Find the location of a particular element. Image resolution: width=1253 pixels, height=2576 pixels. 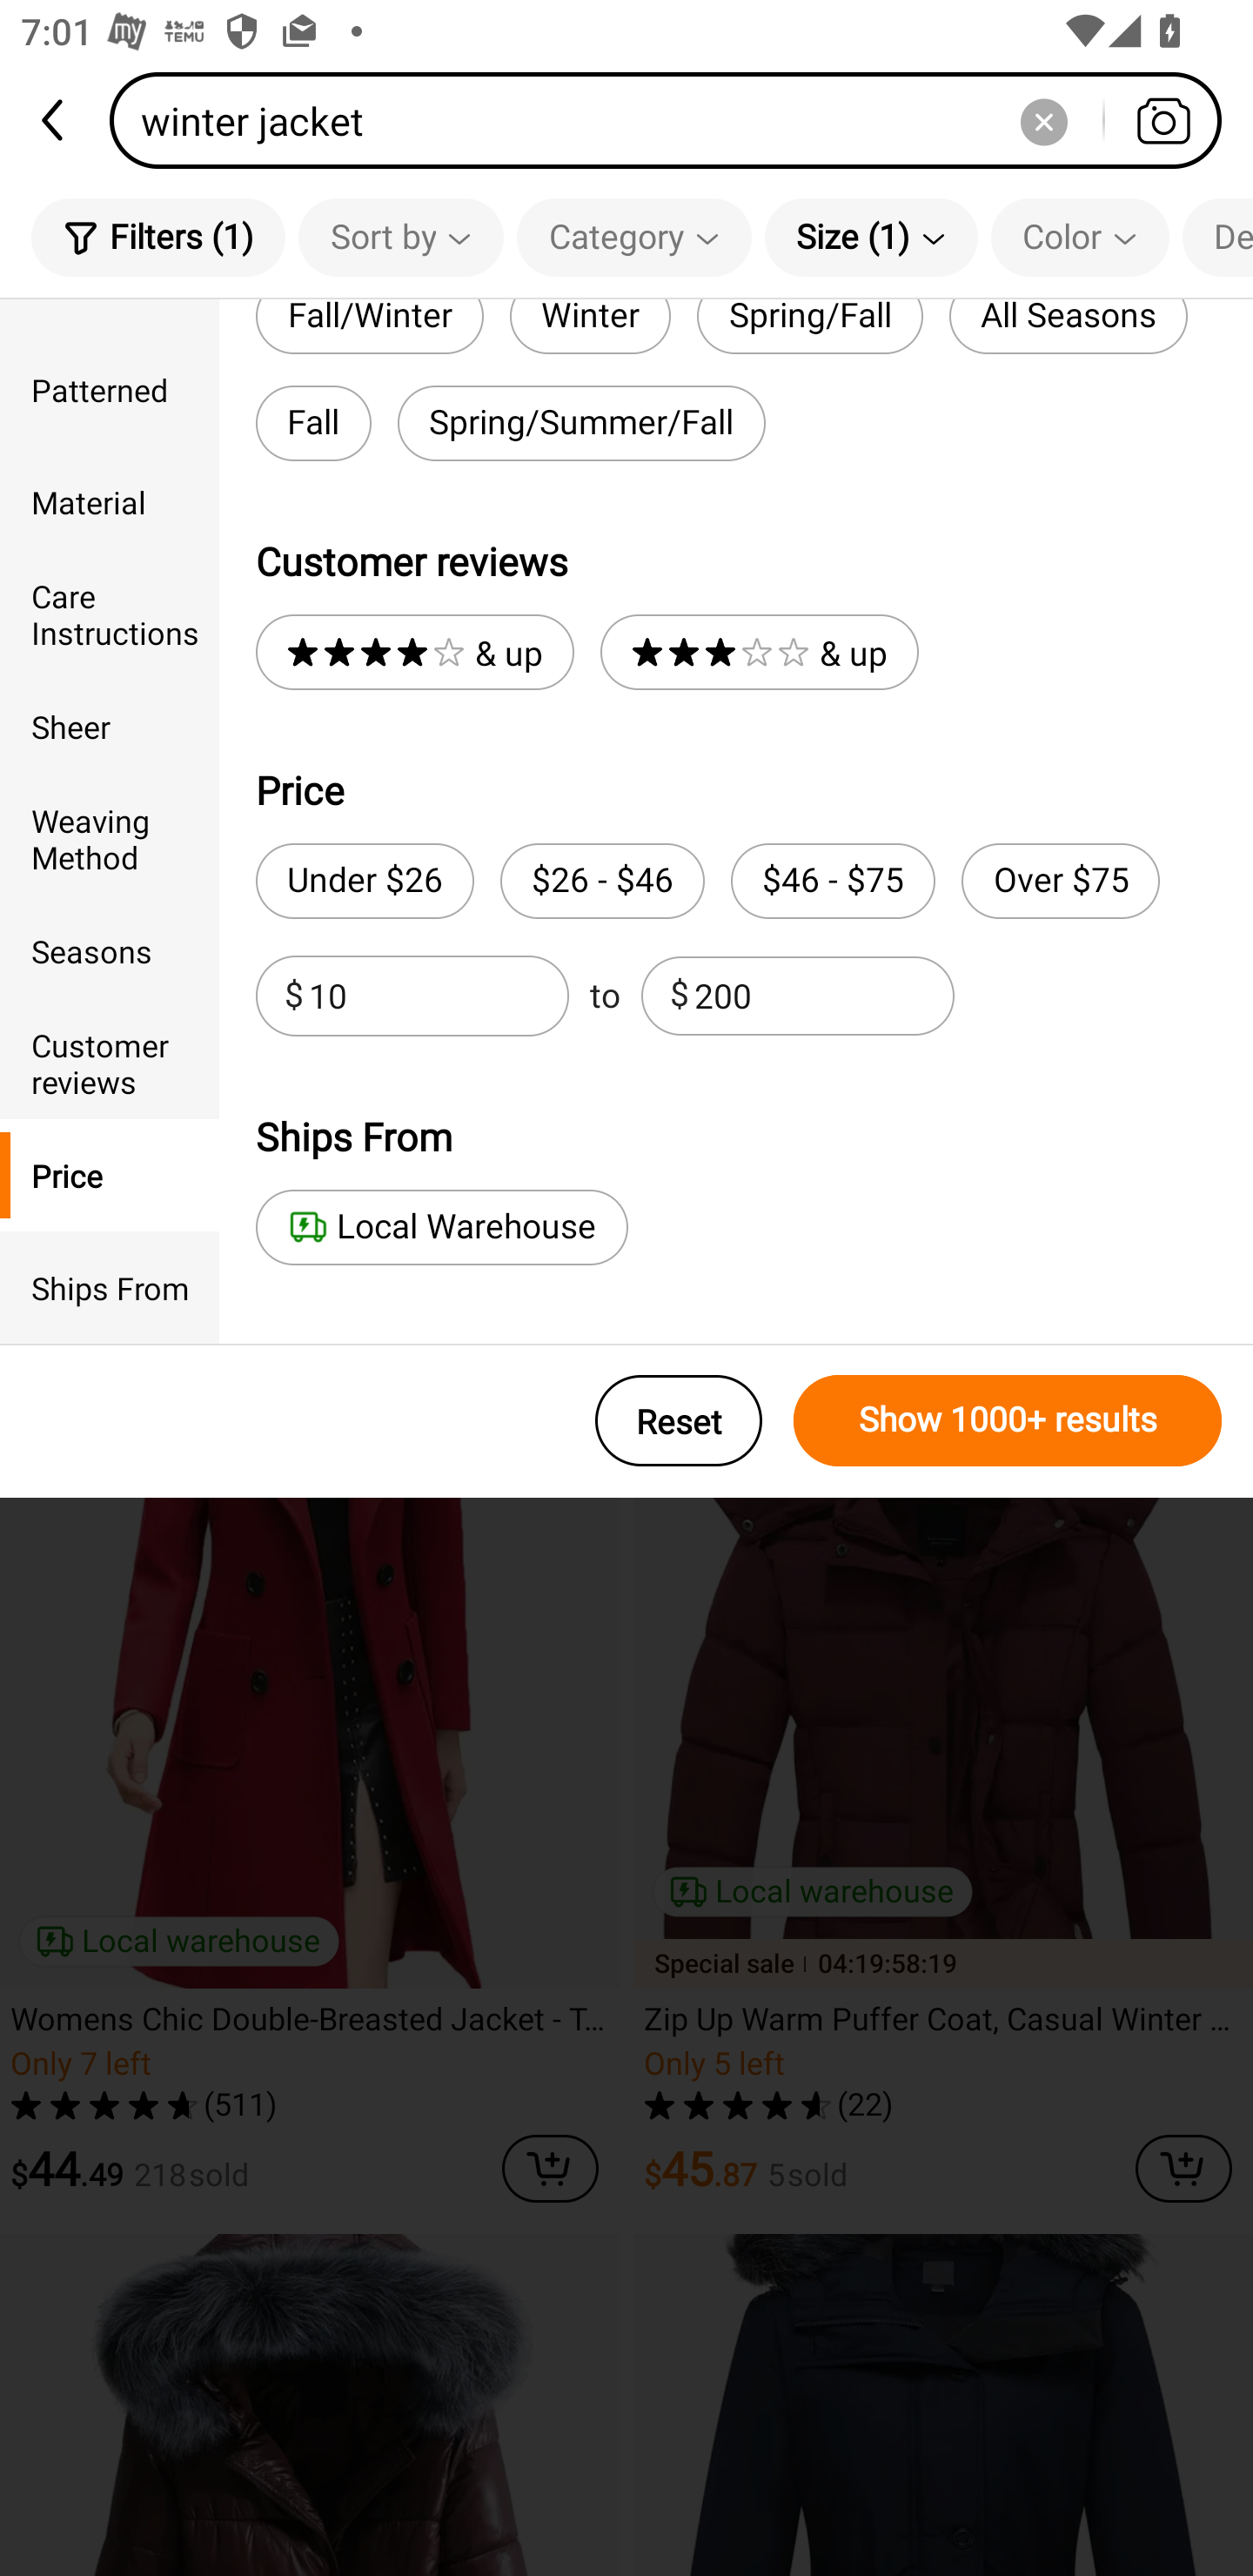

Winter is located at coordinates (590, 327).